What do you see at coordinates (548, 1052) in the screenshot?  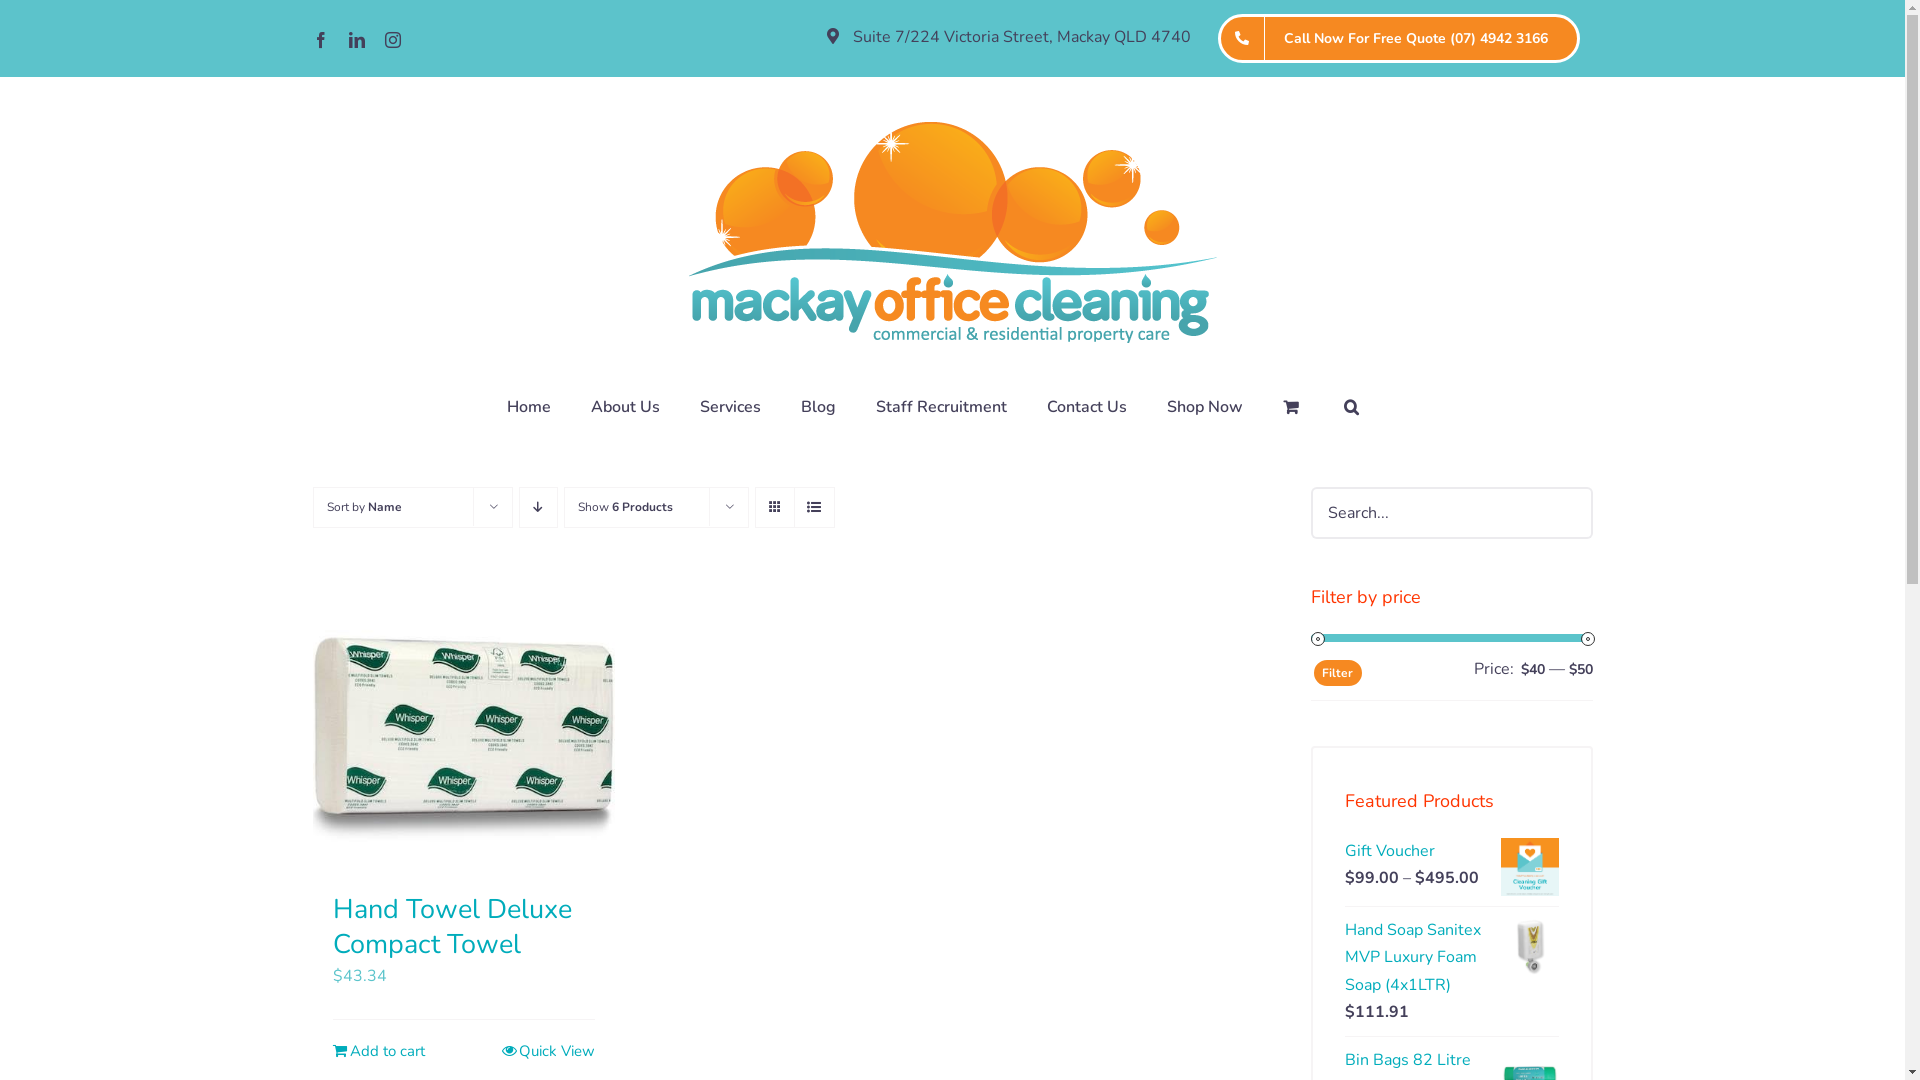 I see `Quick View` at bounding box center [548, 1052].